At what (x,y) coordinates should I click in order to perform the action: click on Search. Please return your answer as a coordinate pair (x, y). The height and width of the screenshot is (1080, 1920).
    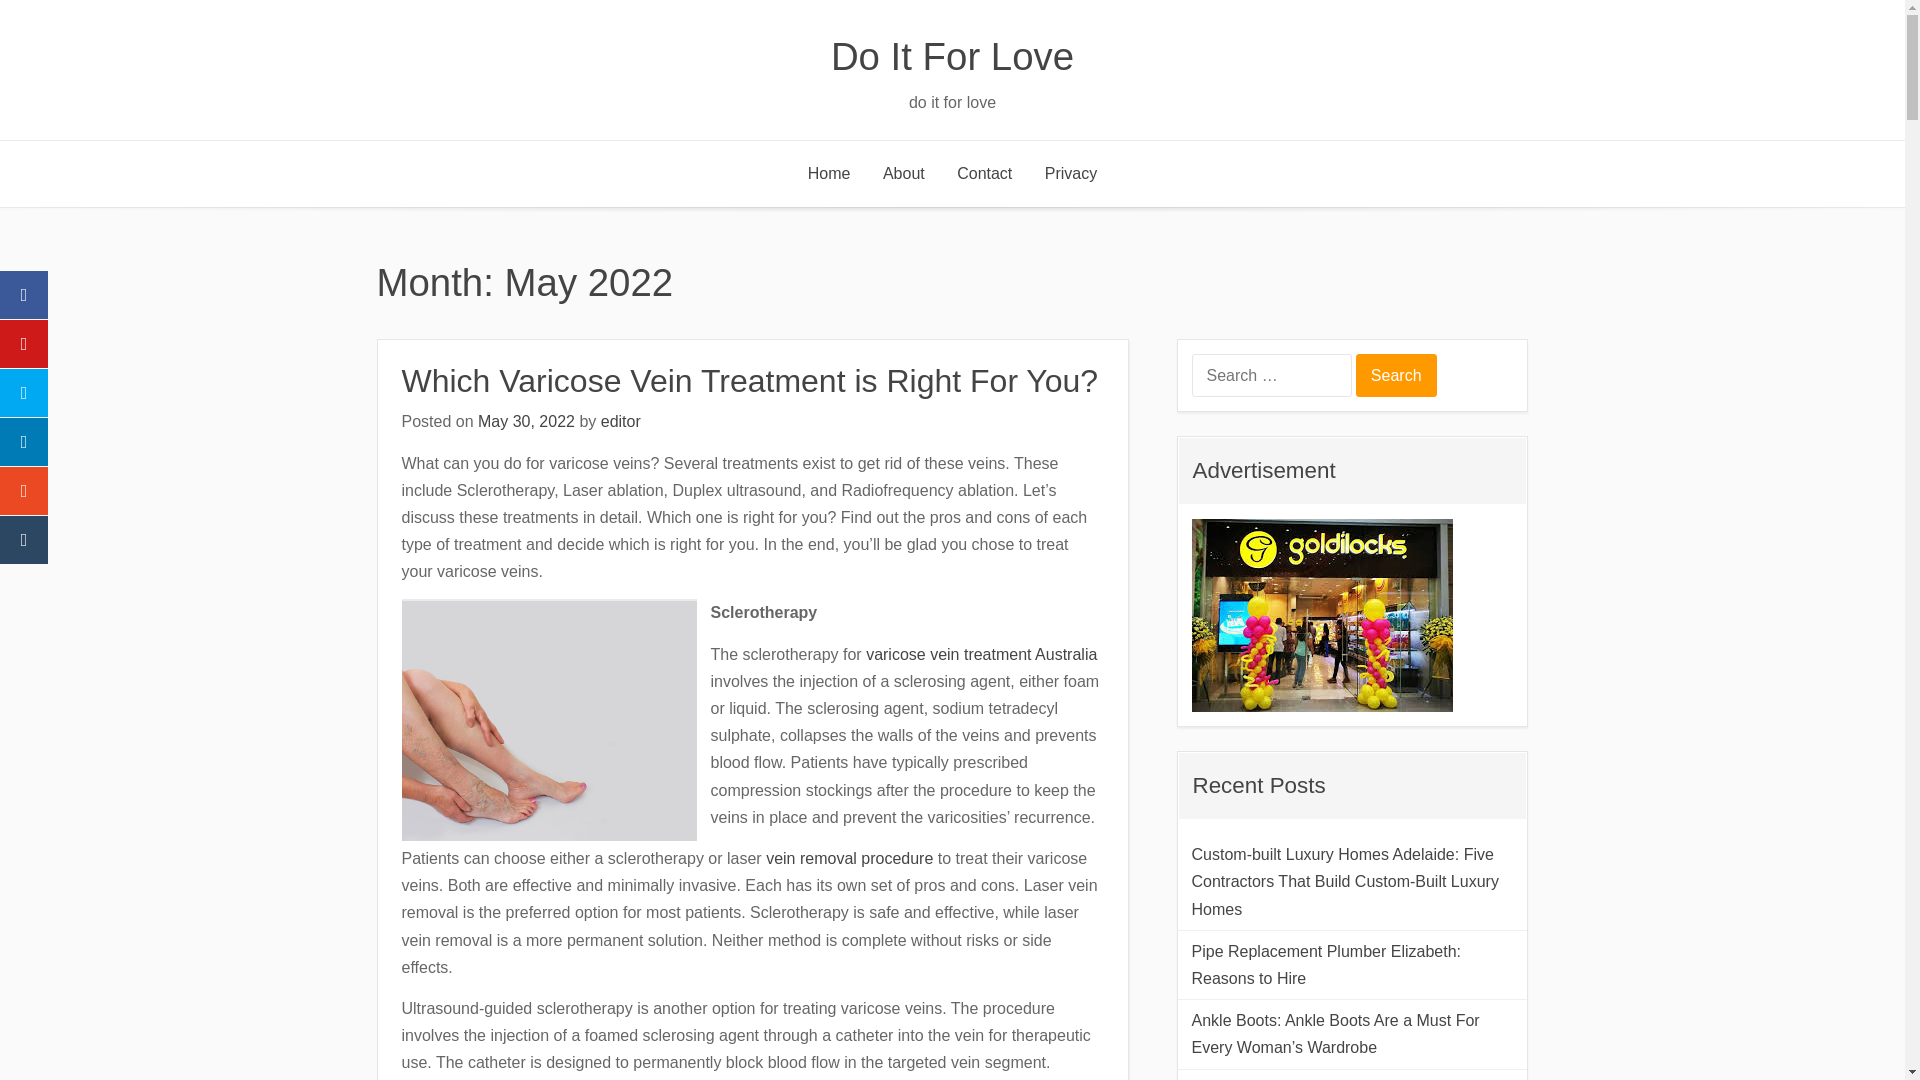
    Looking at the image, I should click on (1396, 376).